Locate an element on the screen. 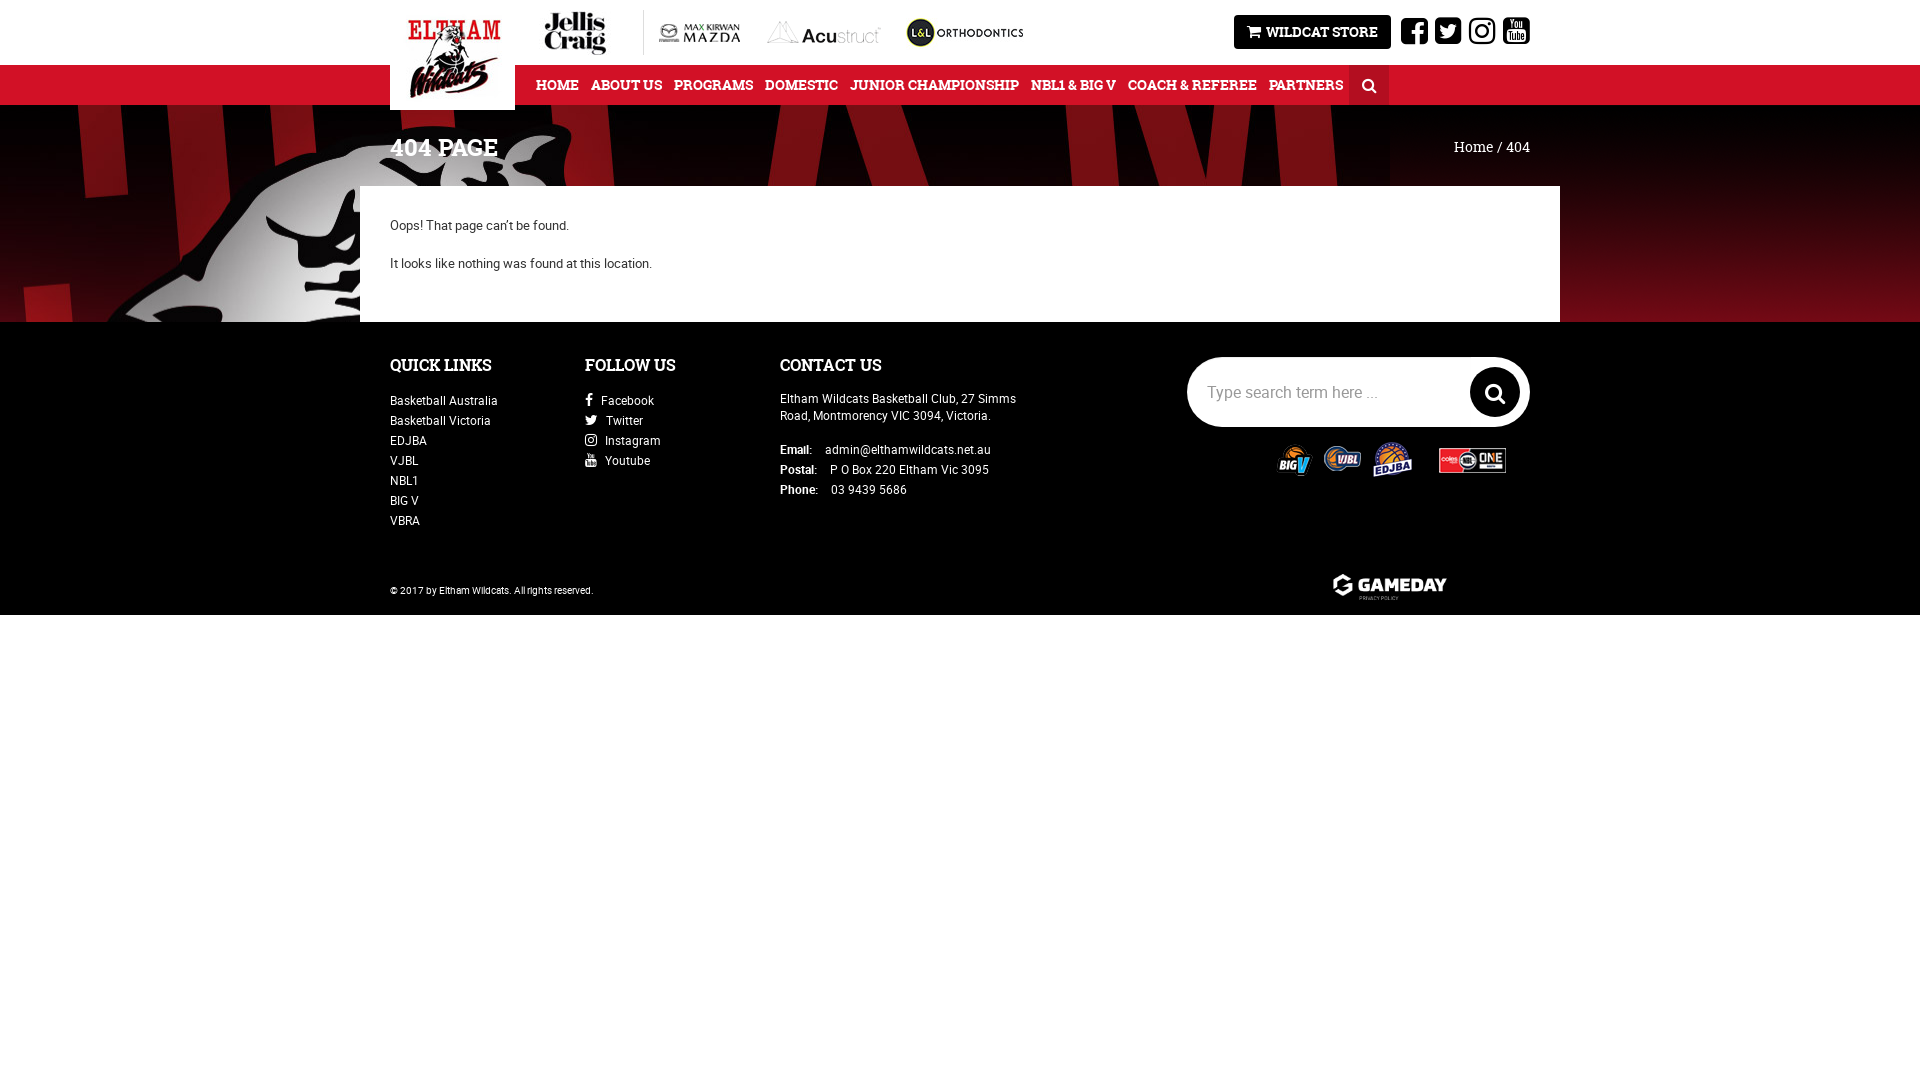 This screenshot has width=1920, height=1080. SportsTG Privacy Policy is located at coordinates (1430, 602).